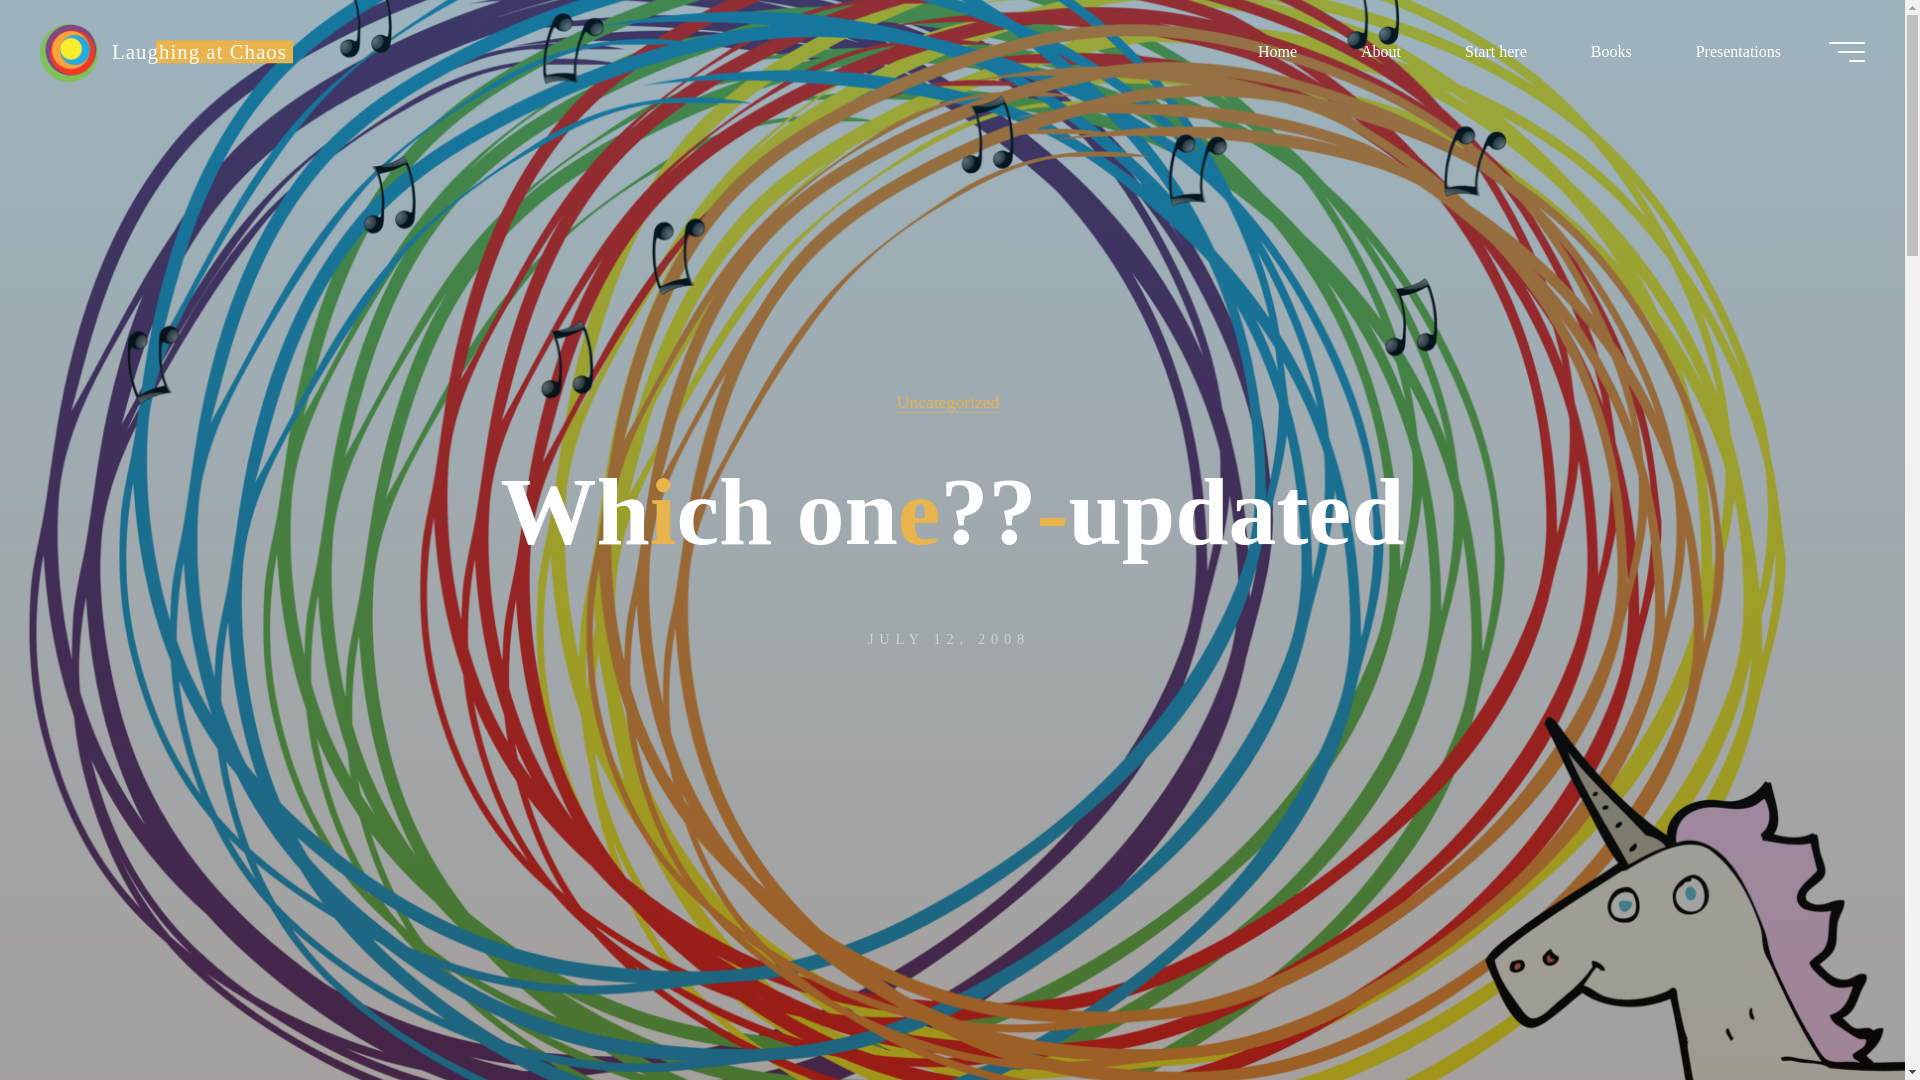 The height and width of the screenshot is (1080, 1920). Describe the element at coordinates (199, 50) in the screenshot. I see `where wildly different is perfectly normal` at that location.